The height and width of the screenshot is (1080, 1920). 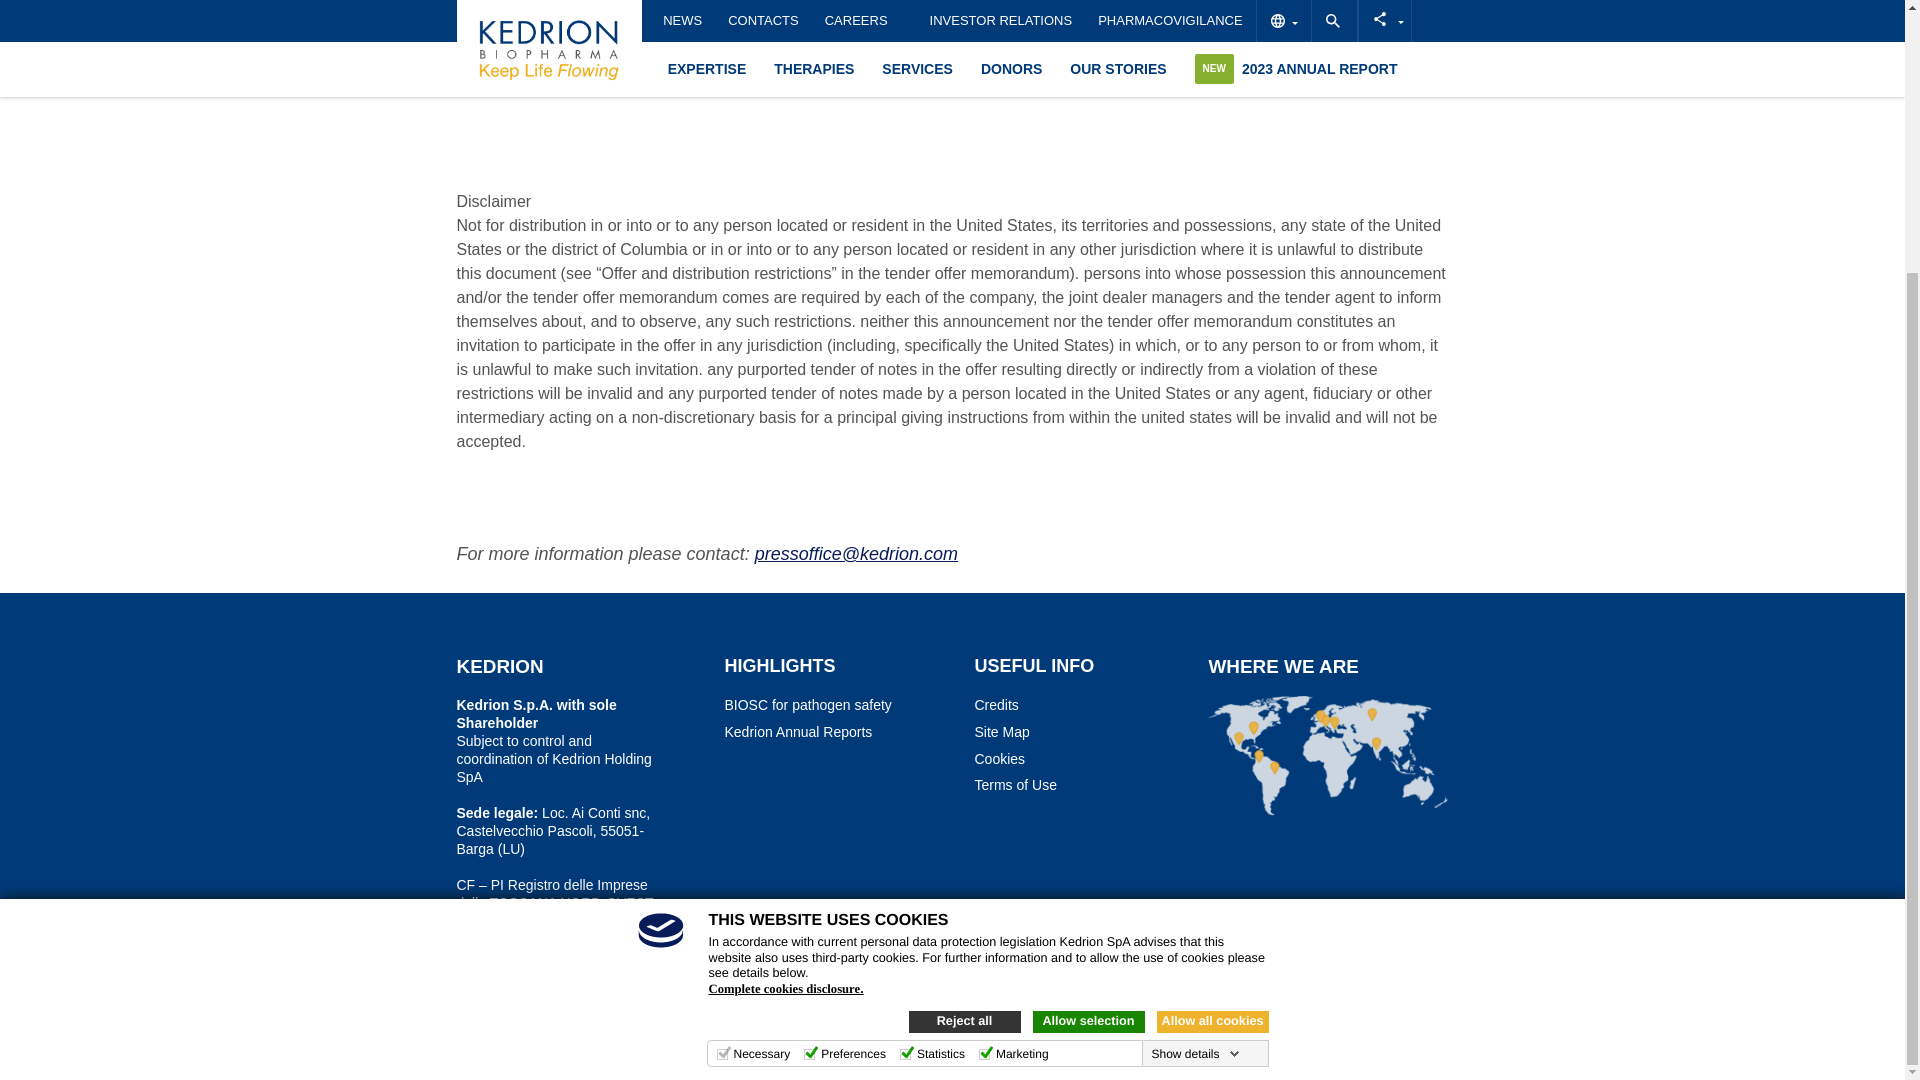 What do you see at coordinates (1194, 702) in the screenshot?
I see `Show details` at bounding box center [1194, 702].